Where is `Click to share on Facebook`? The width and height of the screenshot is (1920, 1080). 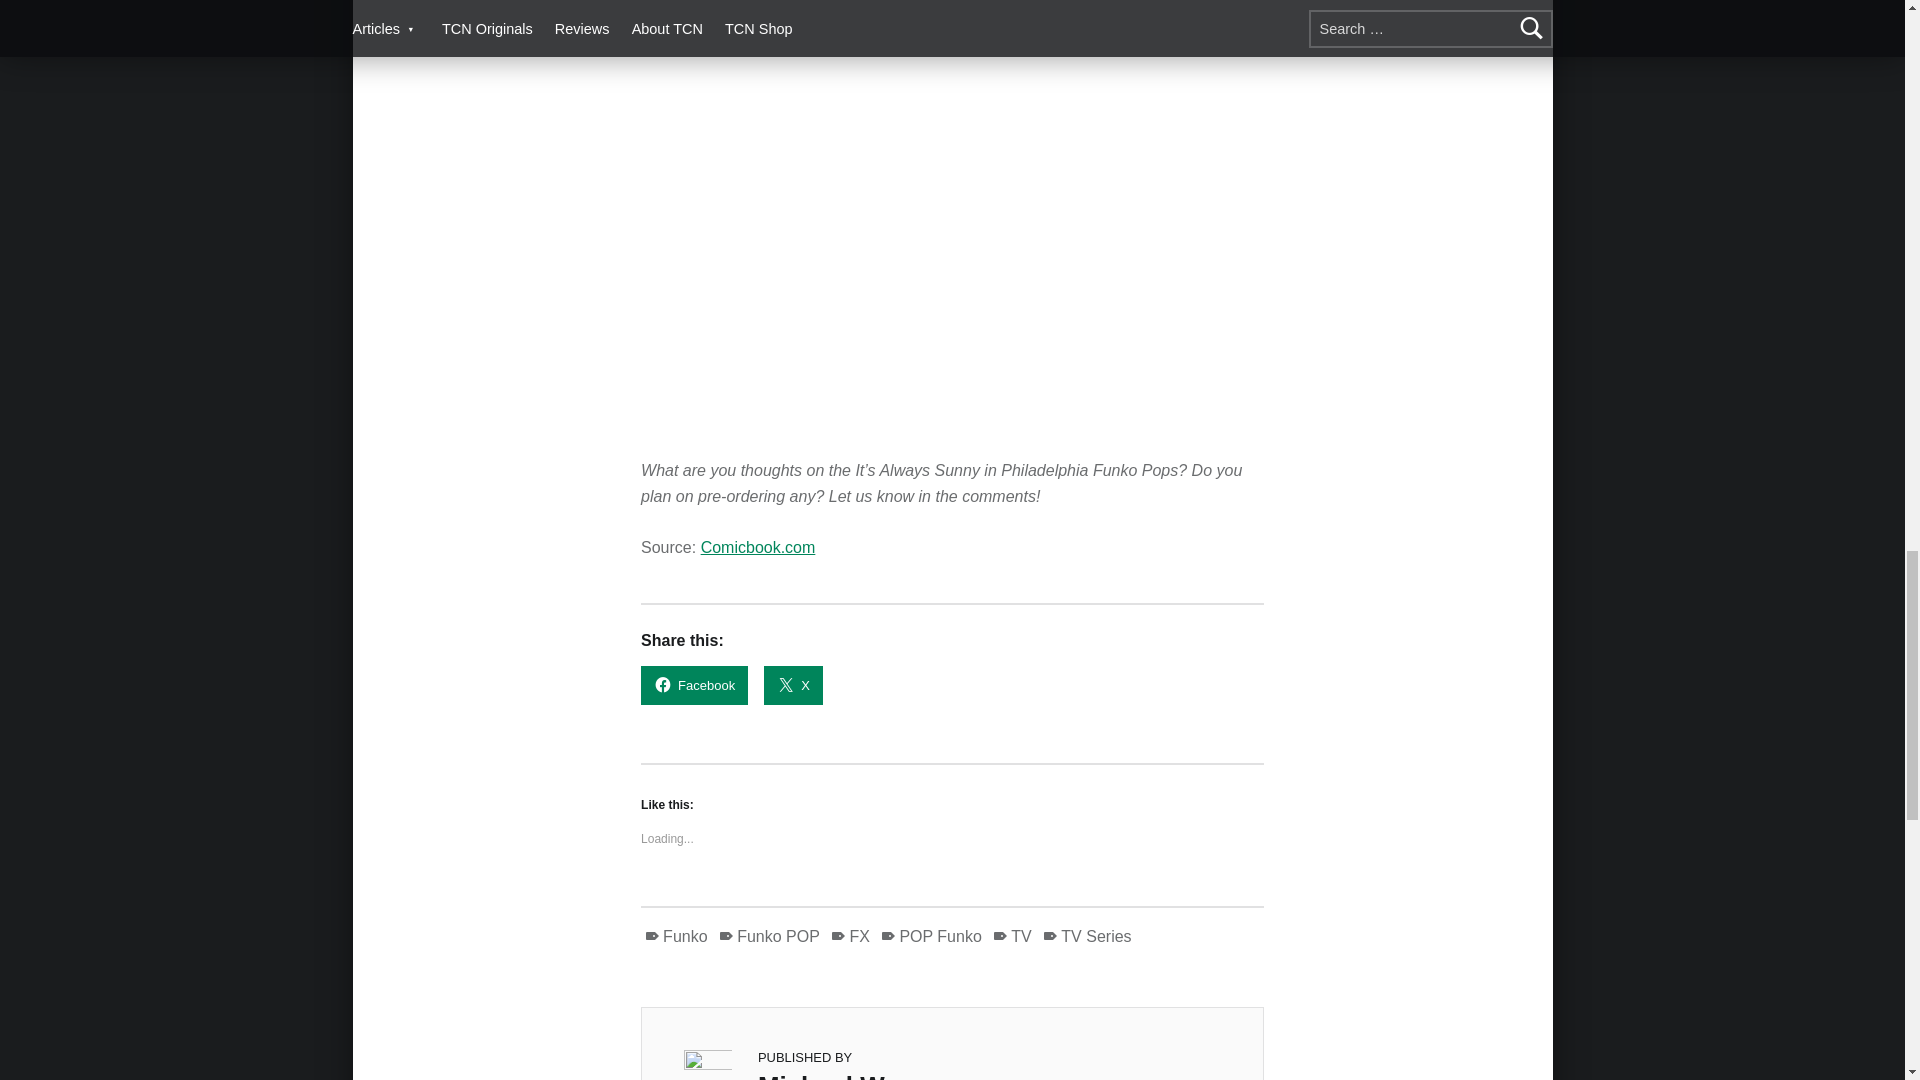 Click to share on Facebook is located at coordinates (694, 686).